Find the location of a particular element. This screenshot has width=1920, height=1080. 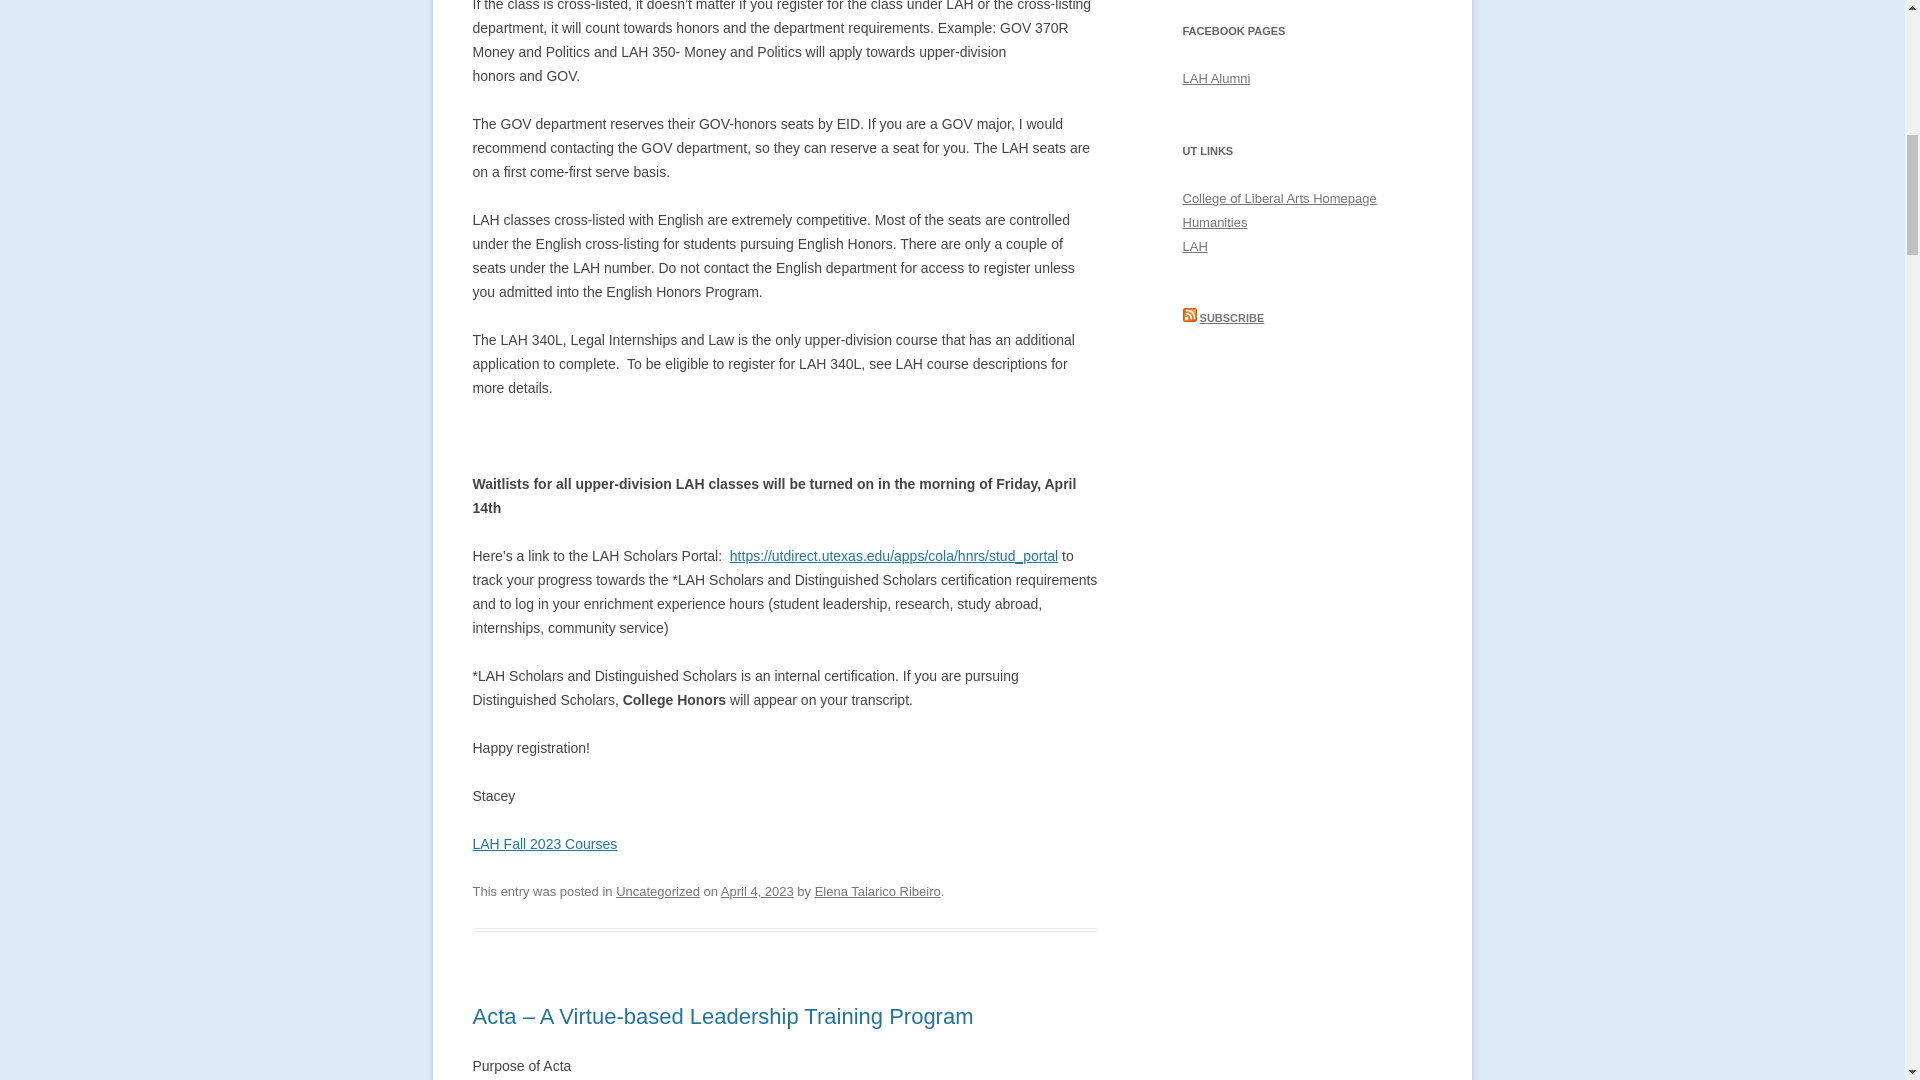

View all posts by Elena Talarico Ribeiro is located at coordinates (877, 891).